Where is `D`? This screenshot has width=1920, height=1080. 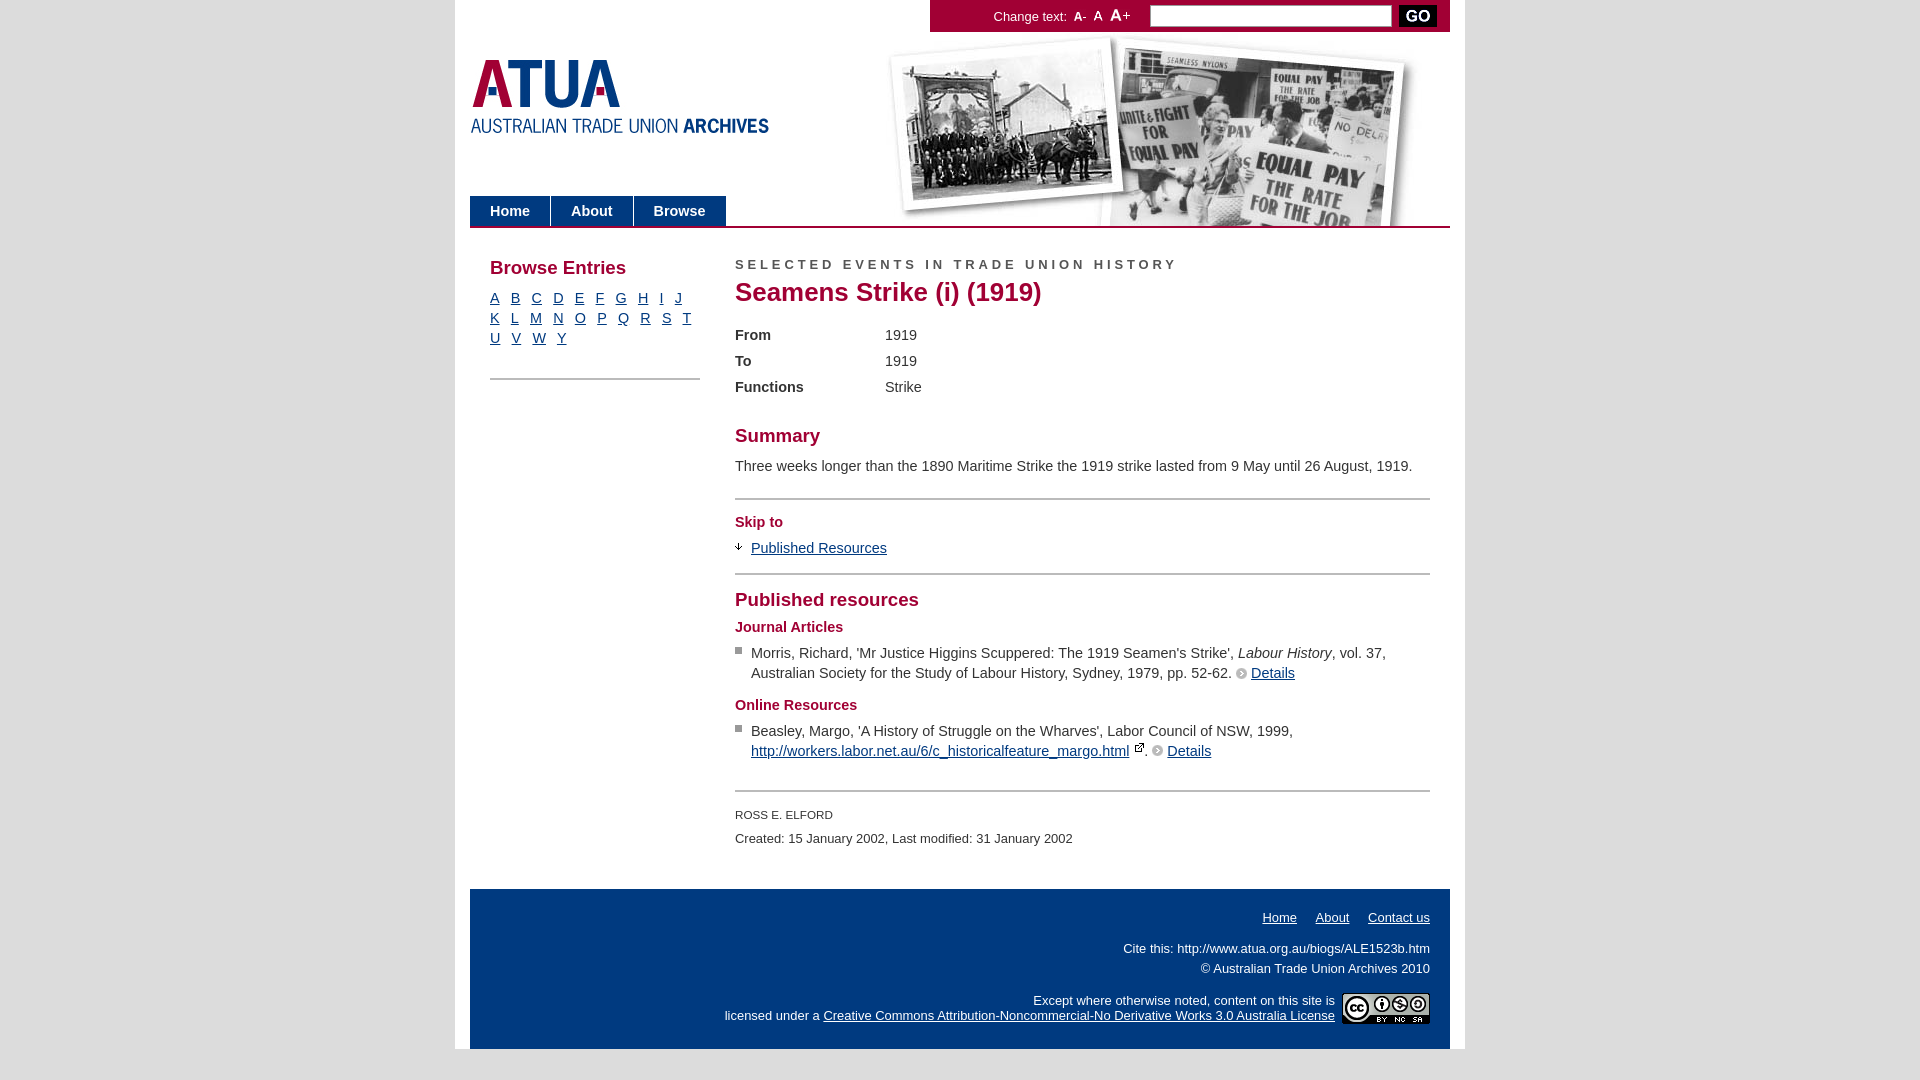 D is located at coordinates (558, 298).